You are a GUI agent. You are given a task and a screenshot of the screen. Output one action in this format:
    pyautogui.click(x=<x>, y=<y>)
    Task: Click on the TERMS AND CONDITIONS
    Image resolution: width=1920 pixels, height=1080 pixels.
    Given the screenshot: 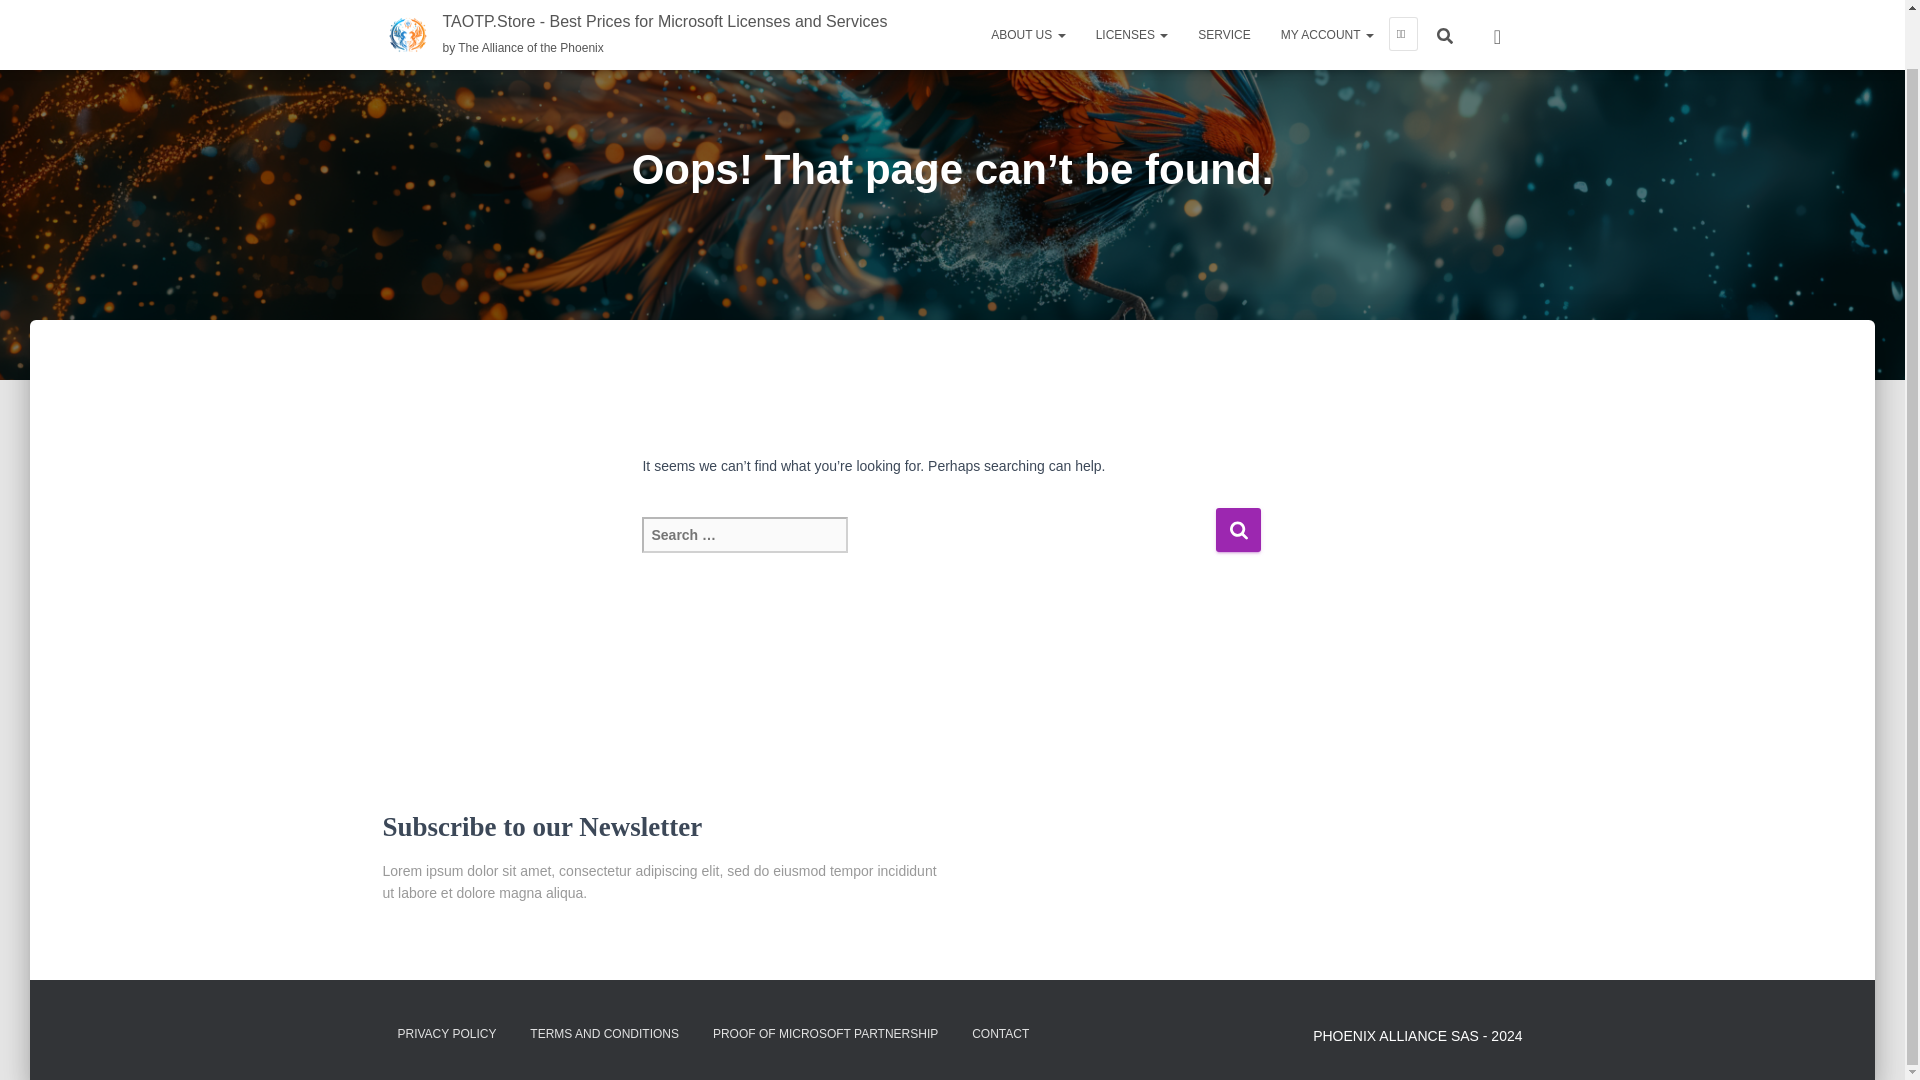 What is the action you would take?
    pyautogui.click(x=604, y=1034)
    